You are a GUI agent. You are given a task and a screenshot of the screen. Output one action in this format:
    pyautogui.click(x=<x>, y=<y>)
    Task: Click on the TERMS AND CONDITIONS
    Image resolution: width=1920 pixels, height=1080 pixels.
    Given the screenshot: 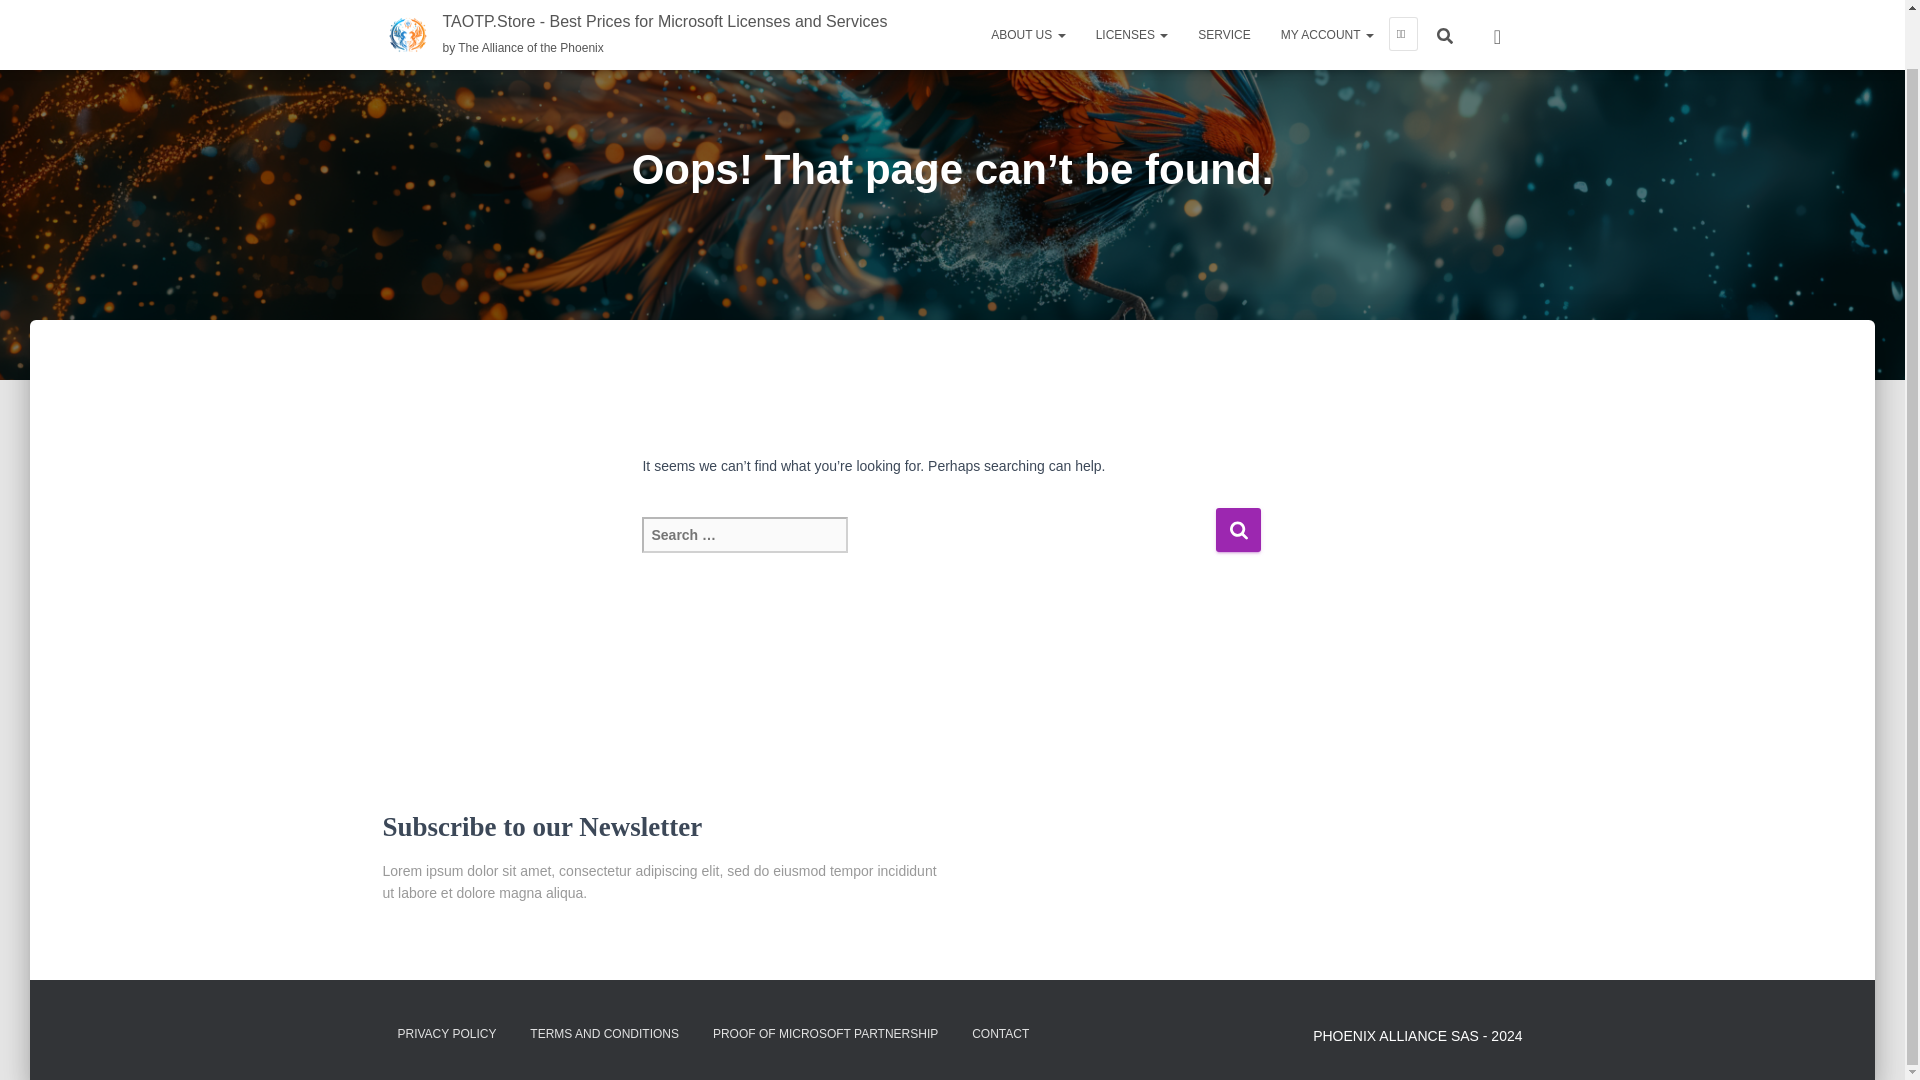 What is the action you would take?
    pyautogui.click(x=604, y=1034)
    